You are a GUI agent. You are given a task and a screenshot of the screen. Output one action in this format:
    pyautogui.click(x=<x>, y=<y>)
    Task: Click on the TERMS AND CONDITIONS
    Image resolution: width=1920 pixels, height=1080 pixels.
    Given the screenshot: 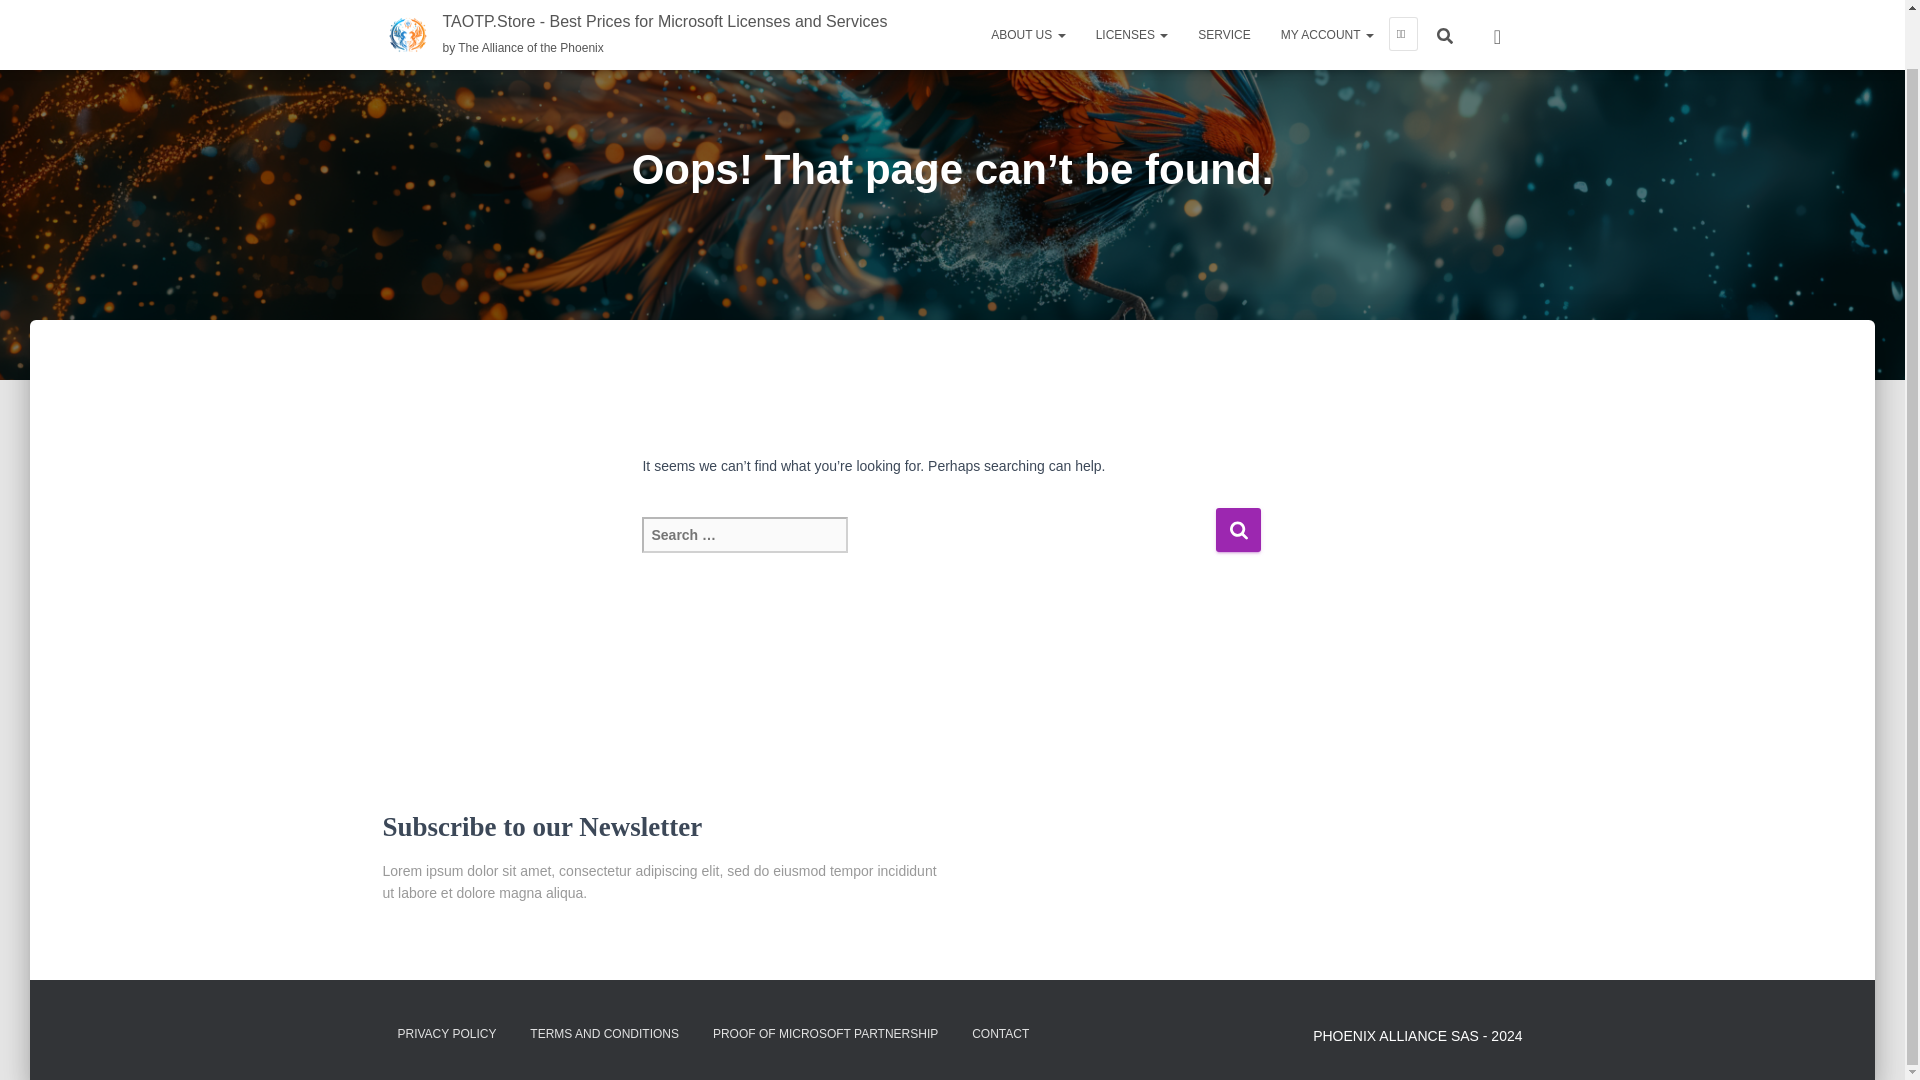 What is the action you would take?
    pyautogui.click(x=604, y=1034)
    